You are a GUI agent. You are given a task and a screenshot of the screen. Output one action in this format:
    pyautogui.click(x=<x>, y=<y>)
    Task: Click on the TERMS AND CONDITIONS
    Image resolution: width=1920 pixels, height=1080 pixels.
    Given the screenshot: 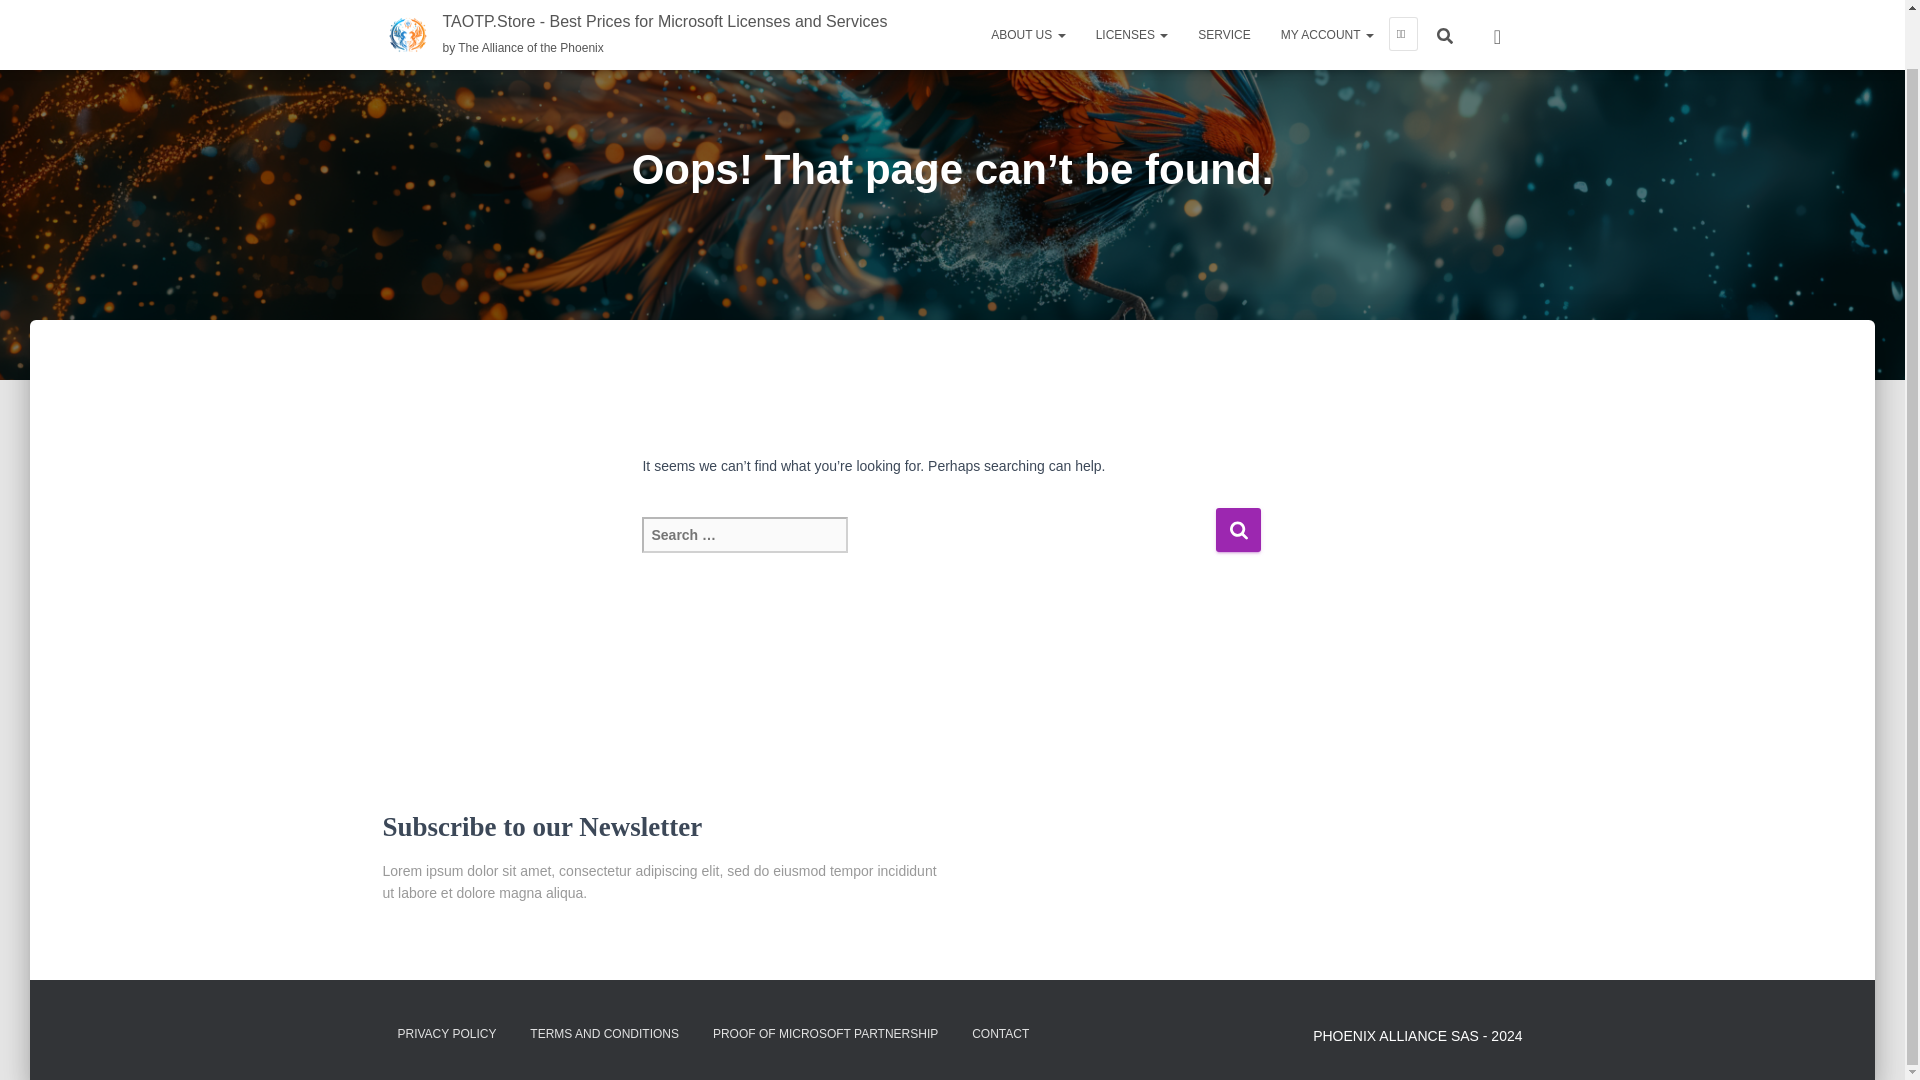 What is the action you would take?
    pyautogui.click(x=604, y=1034)
    